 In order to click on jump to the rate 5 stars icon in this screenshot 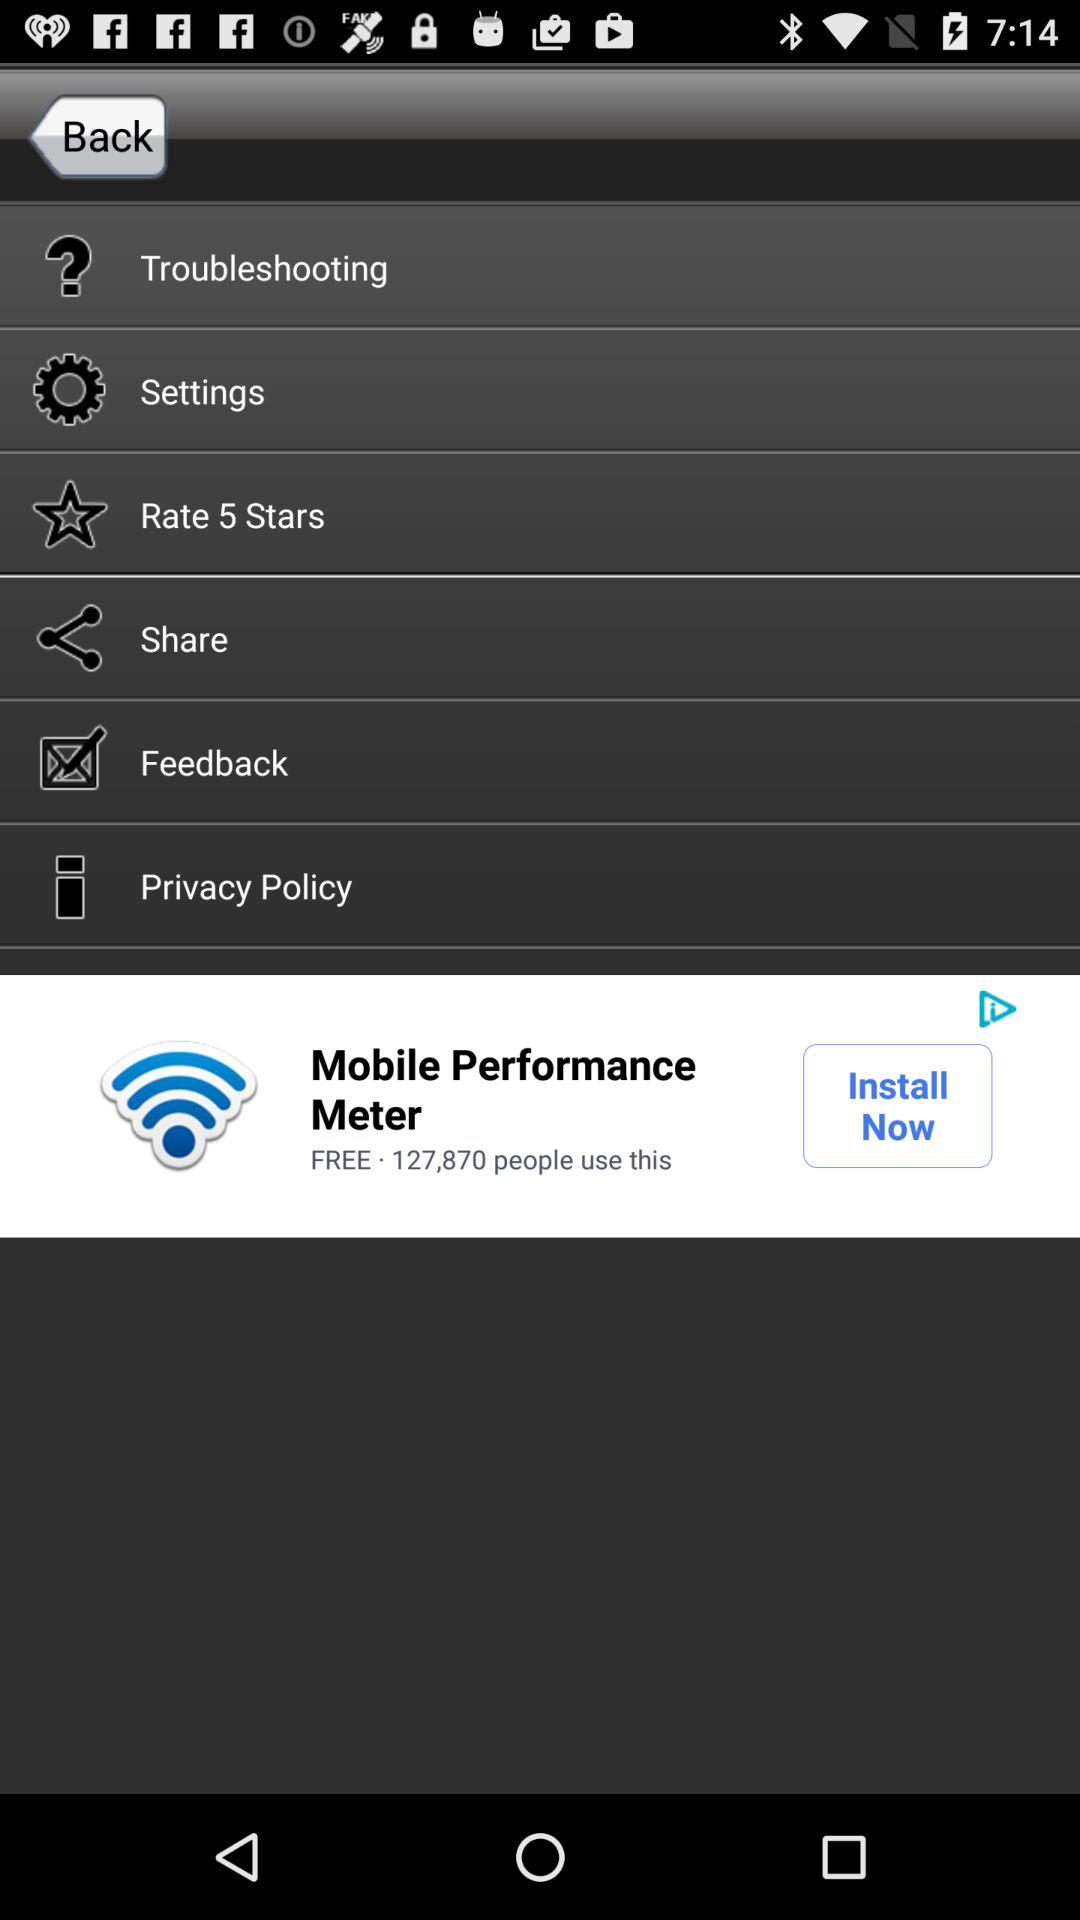, I will do `click(540, 512)`.